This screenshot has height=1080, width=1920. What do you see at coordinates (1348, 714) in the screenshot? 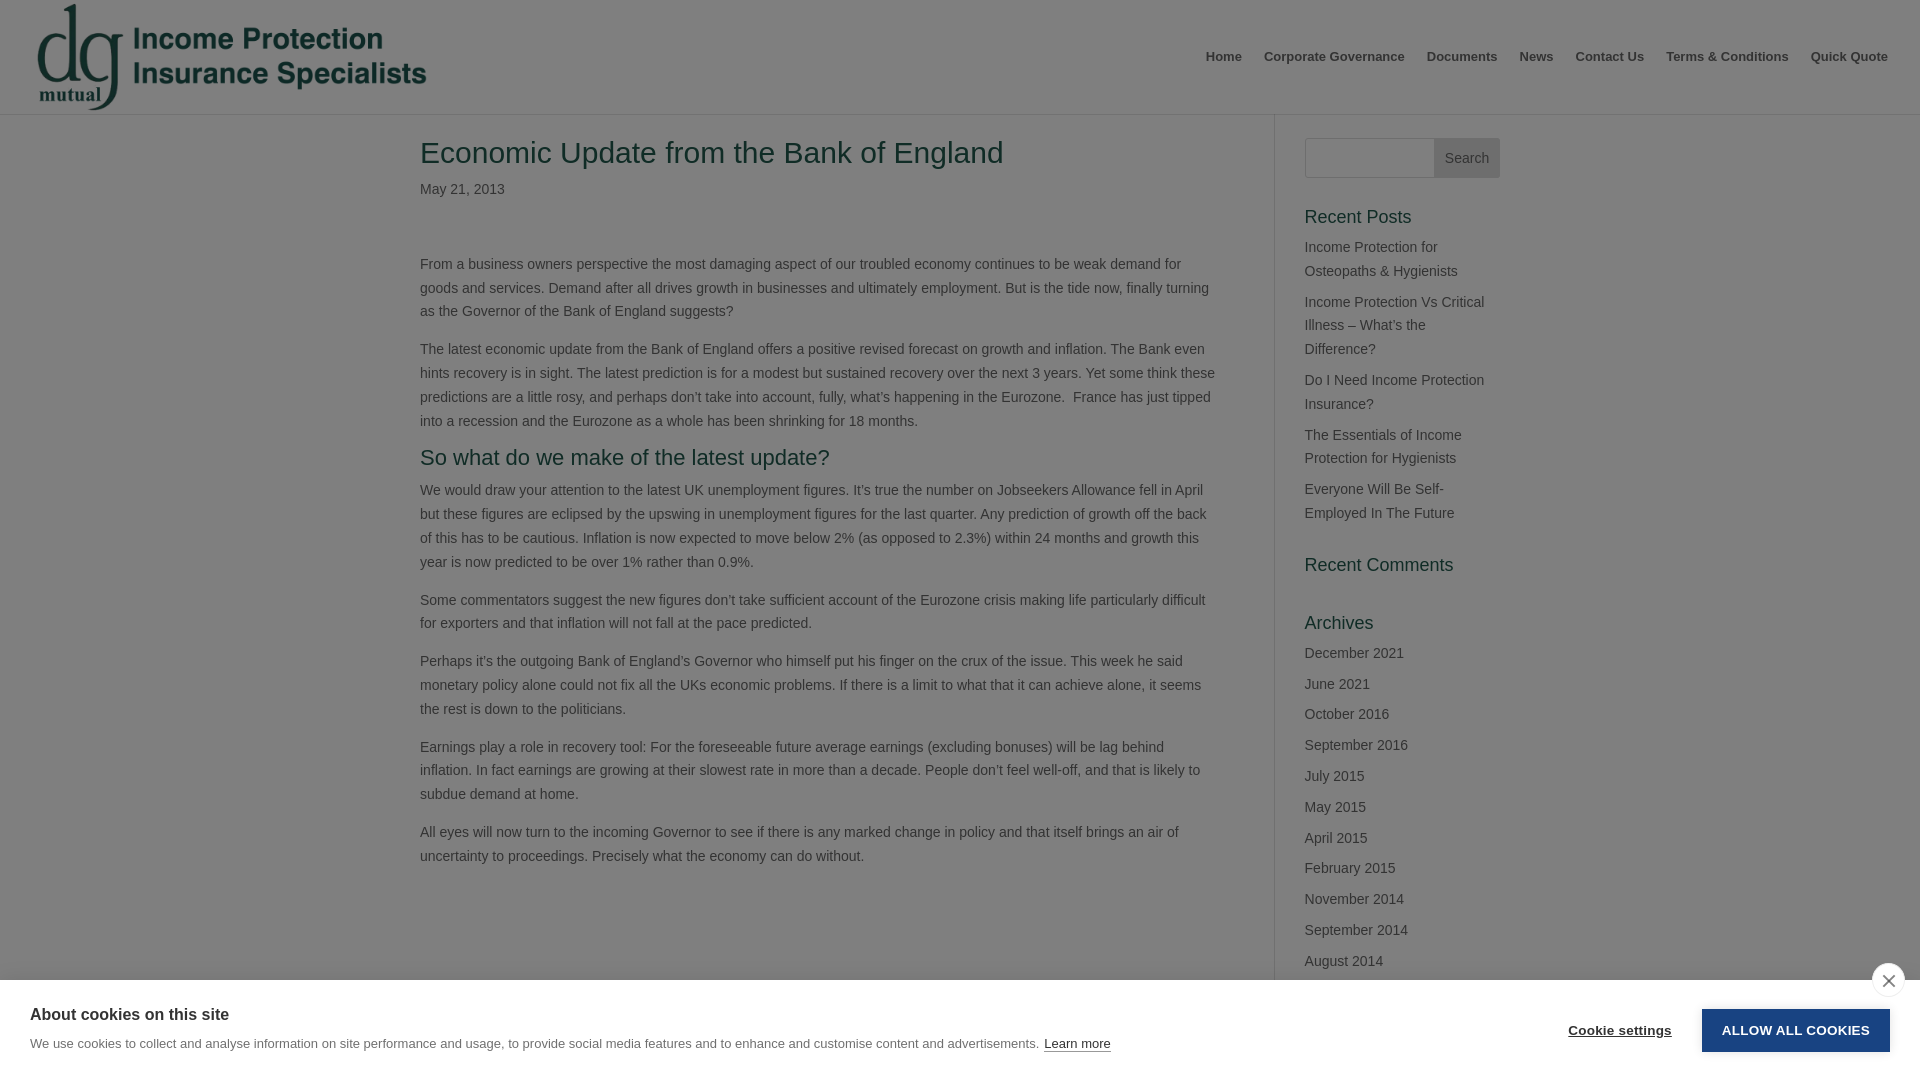
I see `October 2016` at bounding box center [1348, 714].